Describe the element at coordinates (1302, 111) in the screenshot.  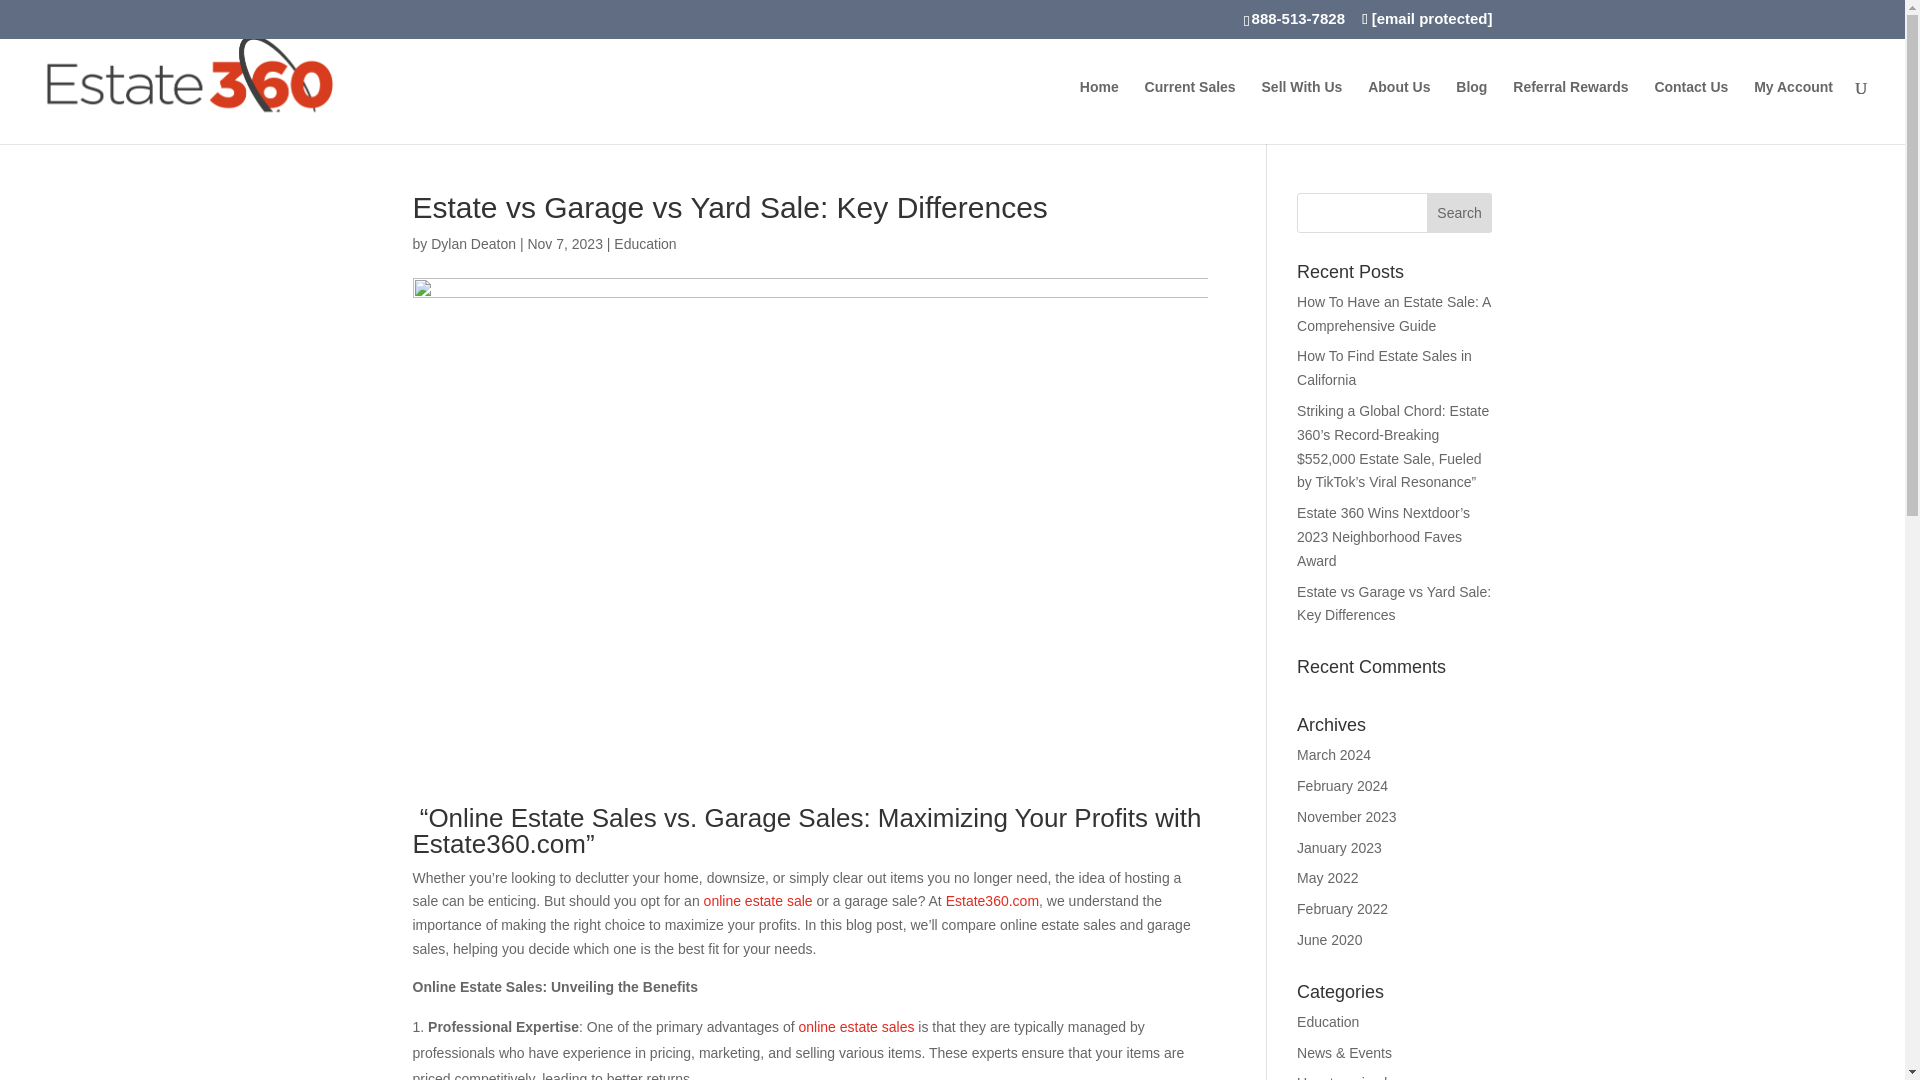
I see `Sell With Us` at that location.